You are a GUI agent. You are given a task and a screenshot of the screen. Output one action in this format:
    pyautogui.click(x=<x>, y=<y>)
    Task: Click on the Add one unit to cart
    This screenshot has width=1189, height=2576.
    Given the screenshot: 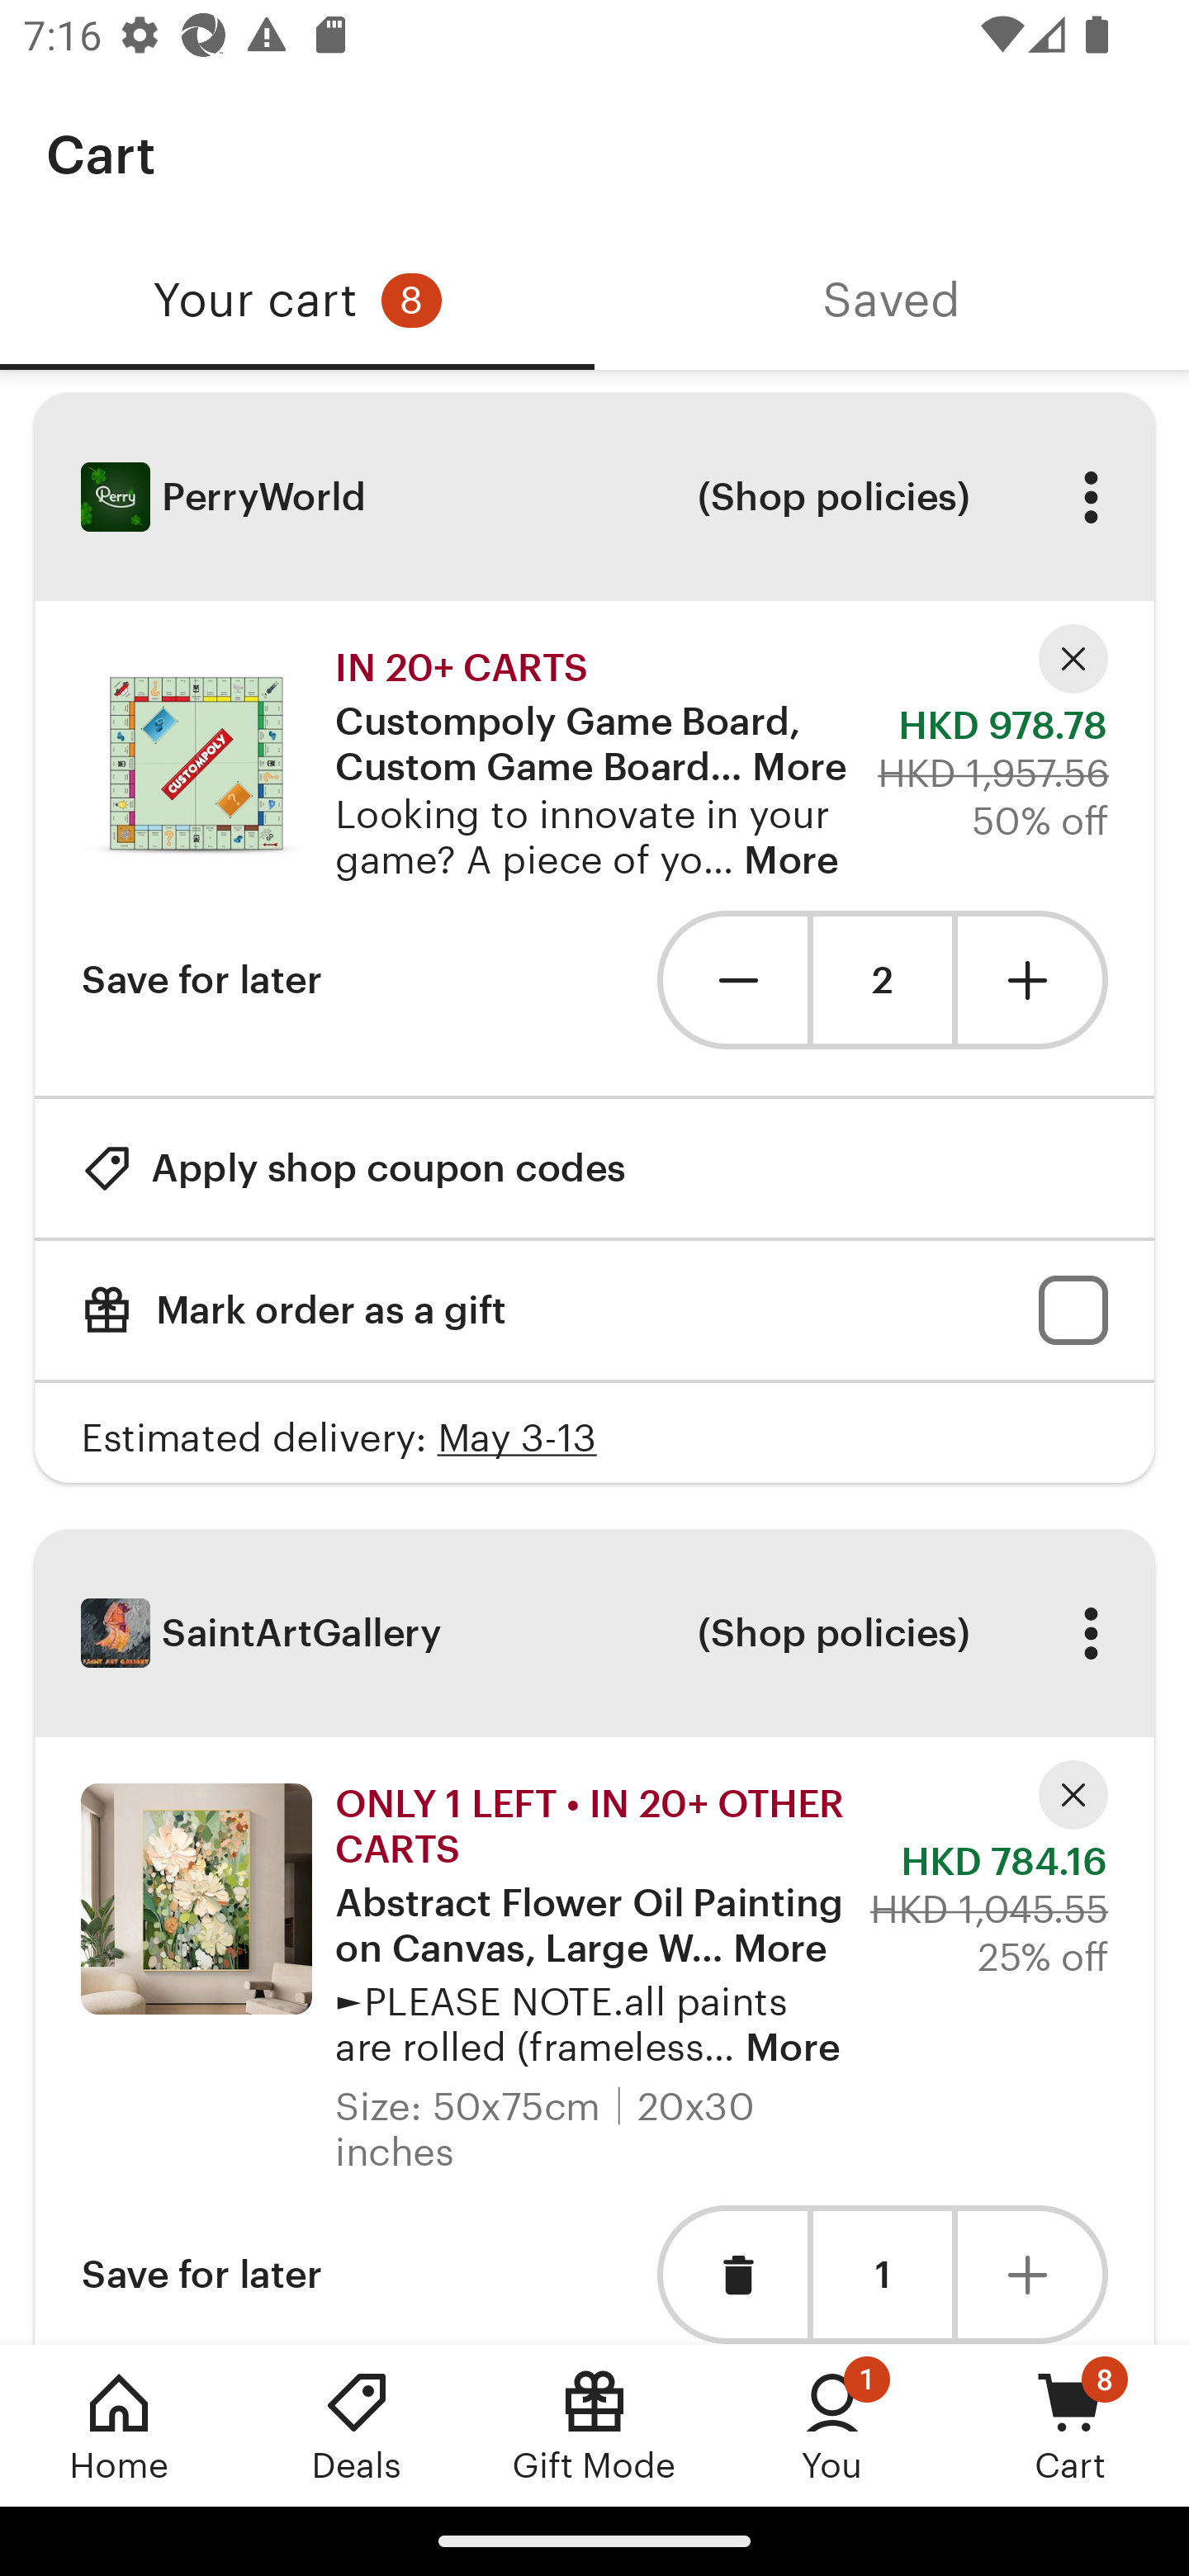 What is the action you would take?
    pyautogui.click(x=1033, y=979)
    